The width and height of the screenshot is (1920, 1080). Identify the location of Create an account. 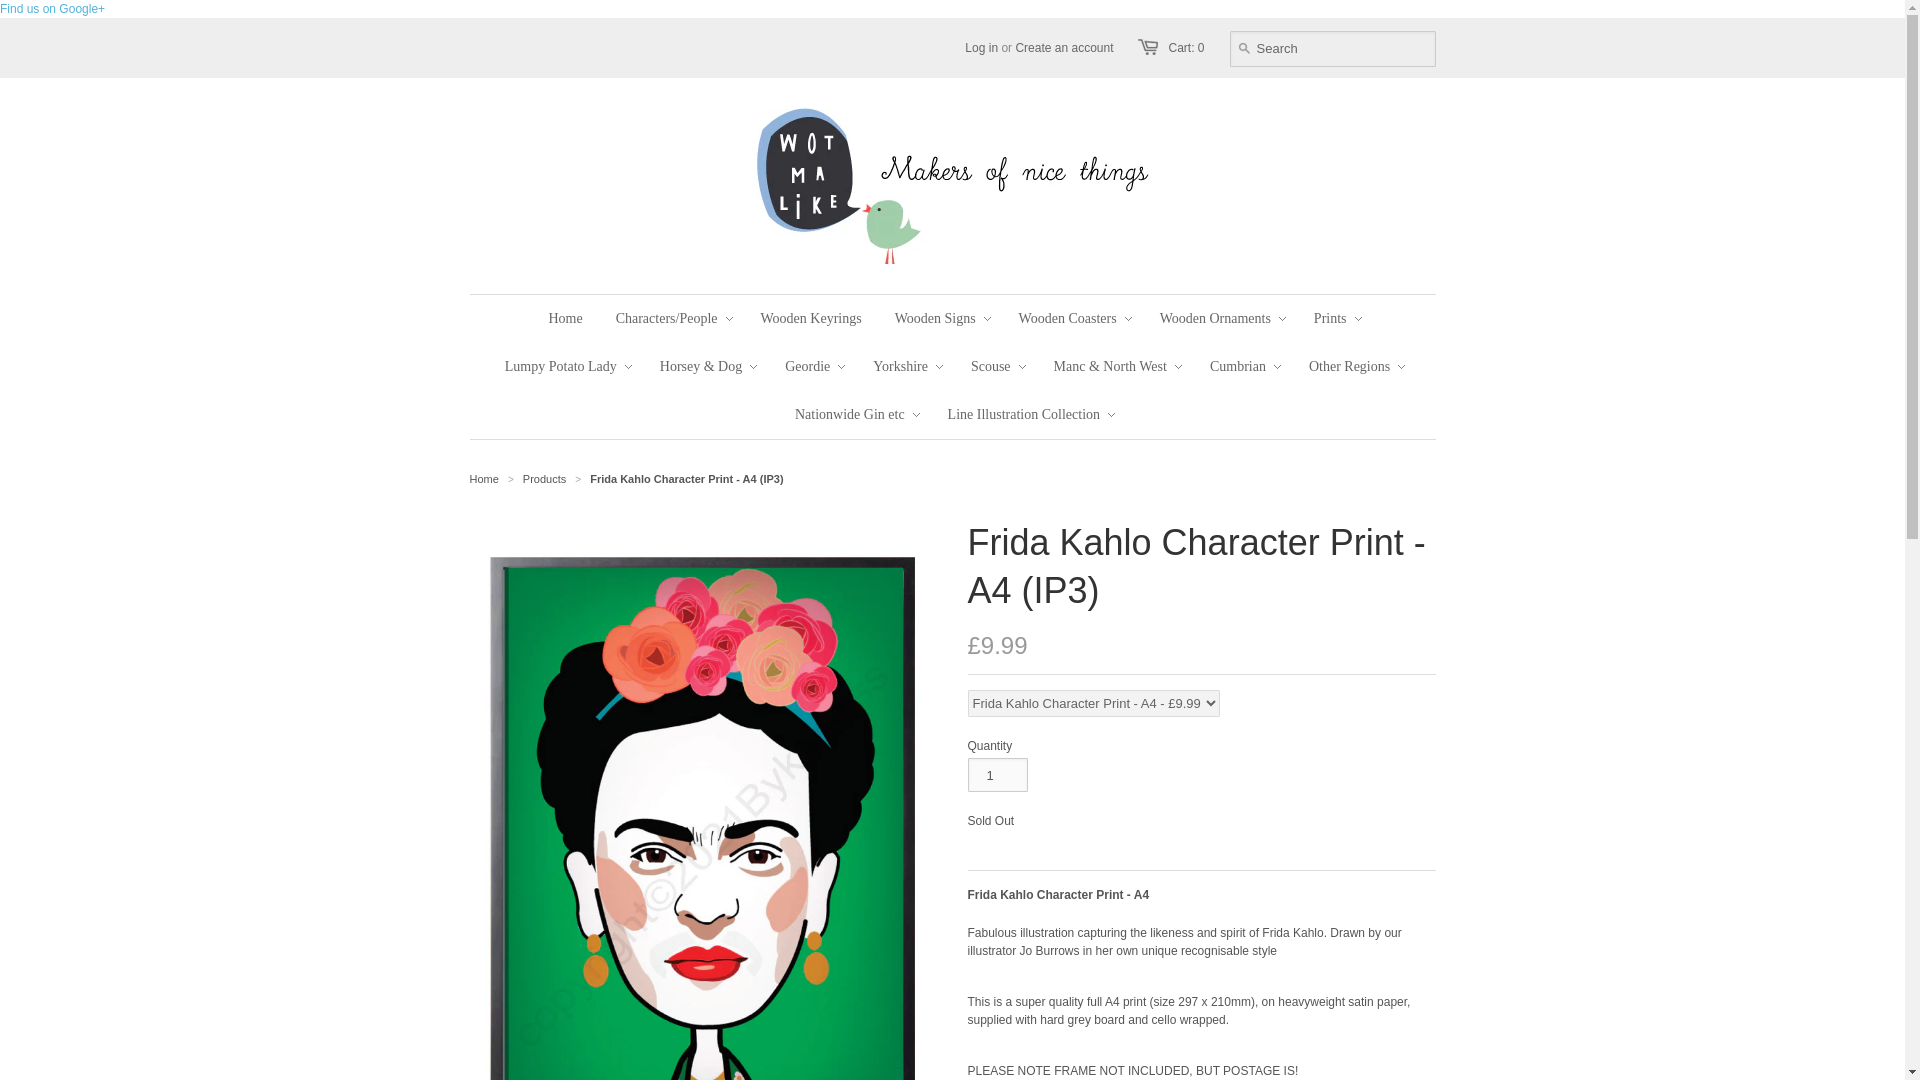
(1064, 48).